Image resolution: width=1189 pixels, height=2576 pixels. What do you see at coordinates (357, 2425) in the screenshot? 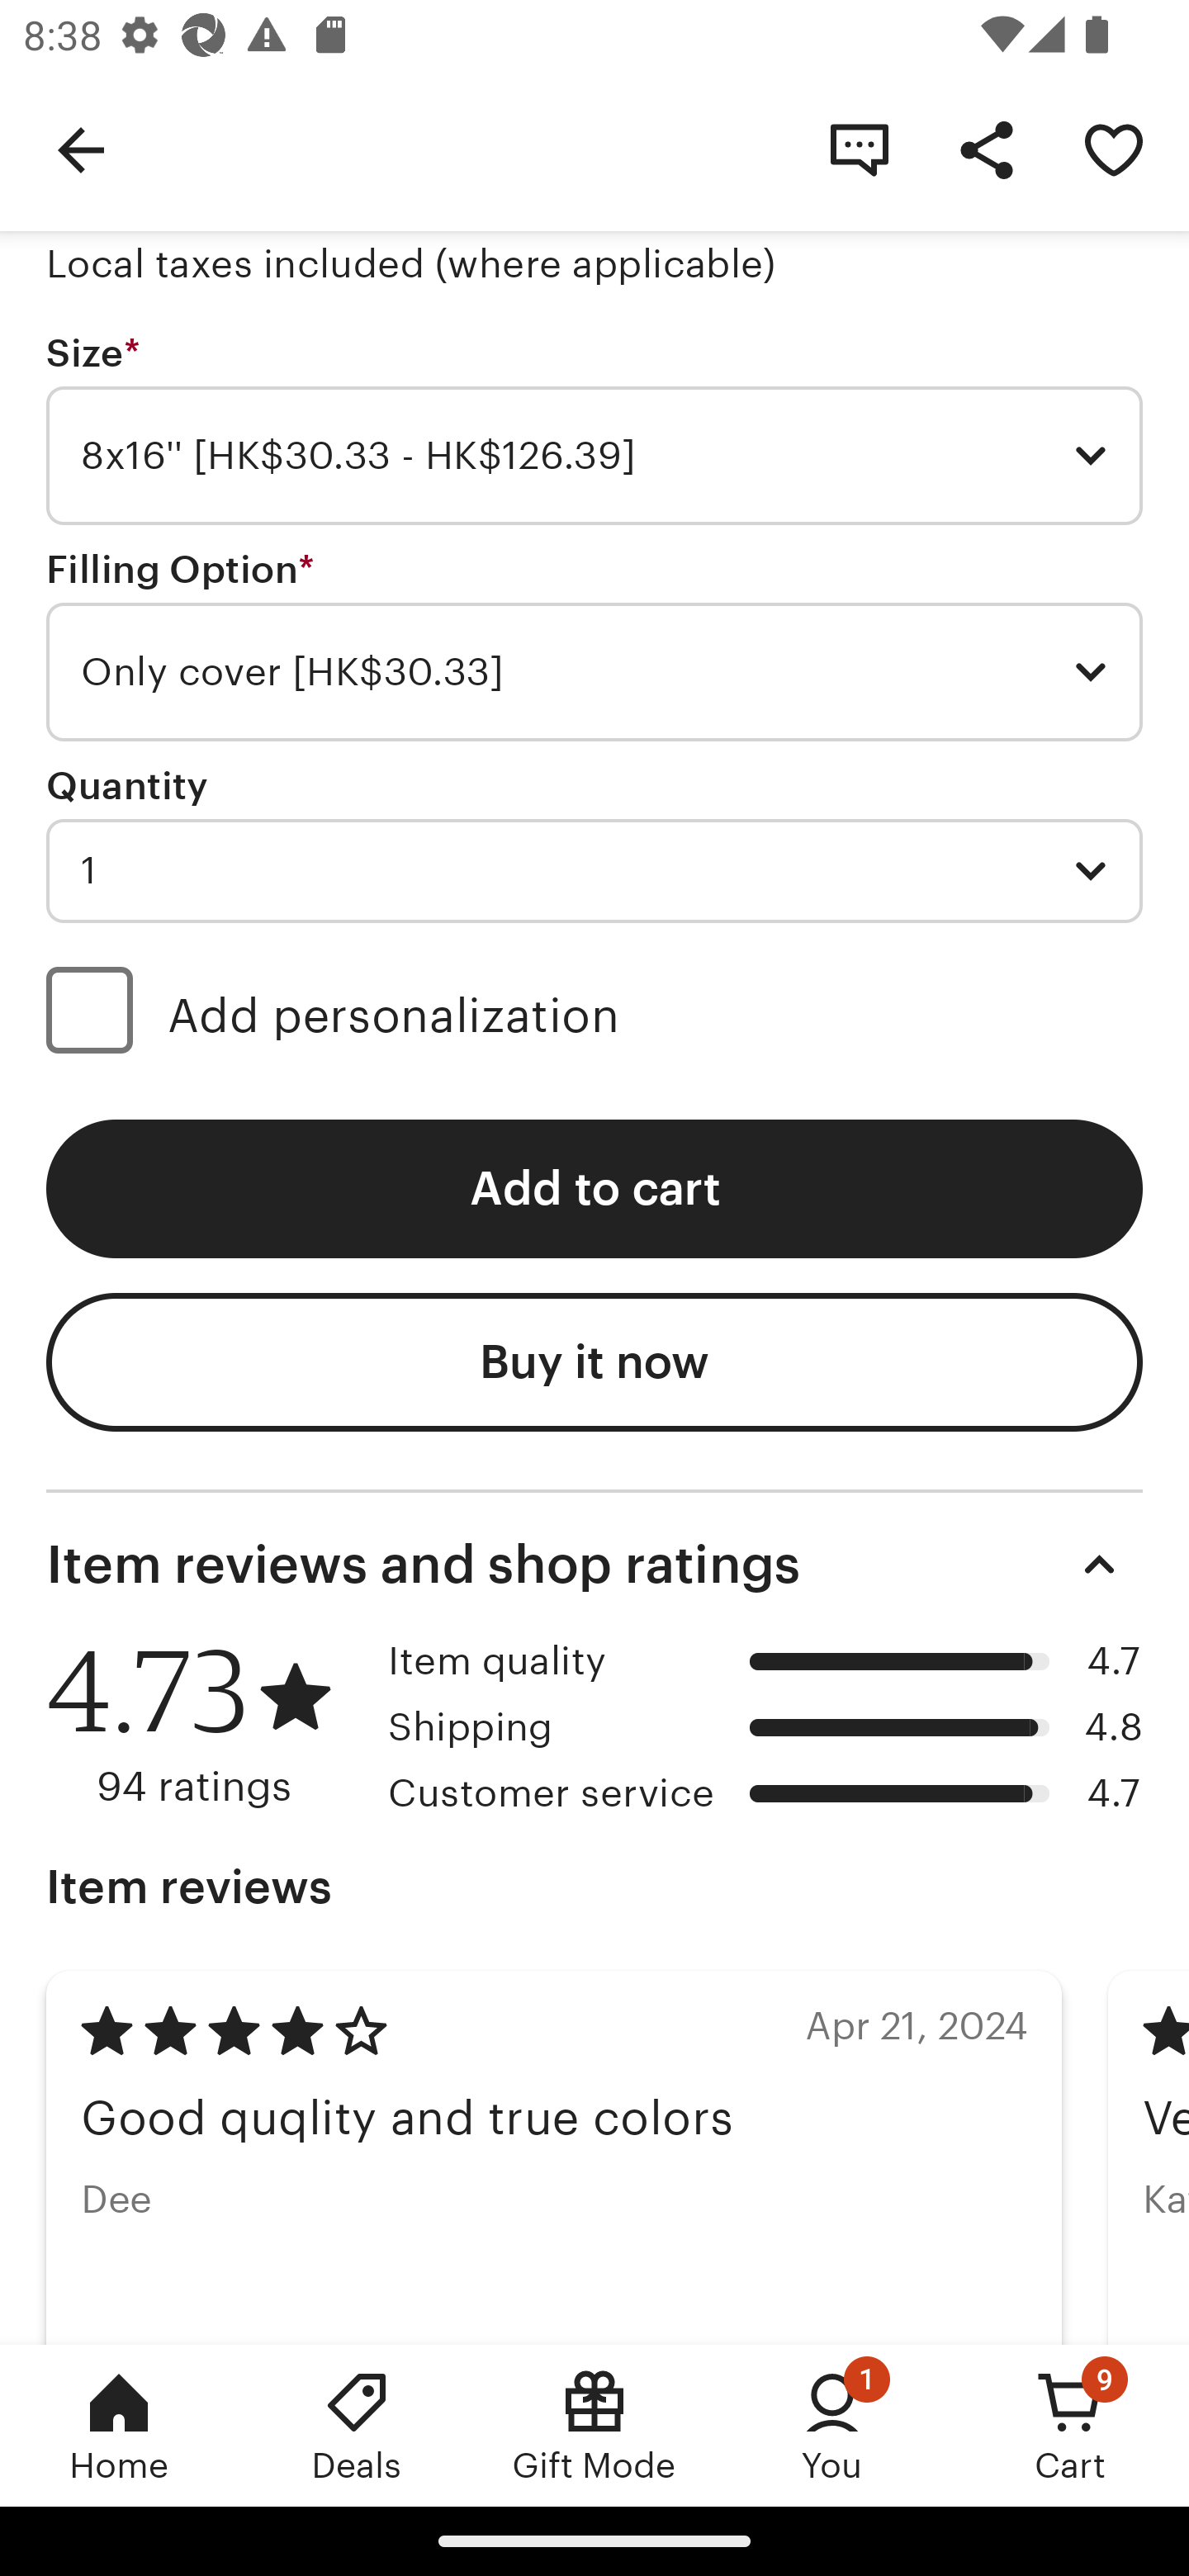
I see `Deals` at bounding box center [357, 2425].